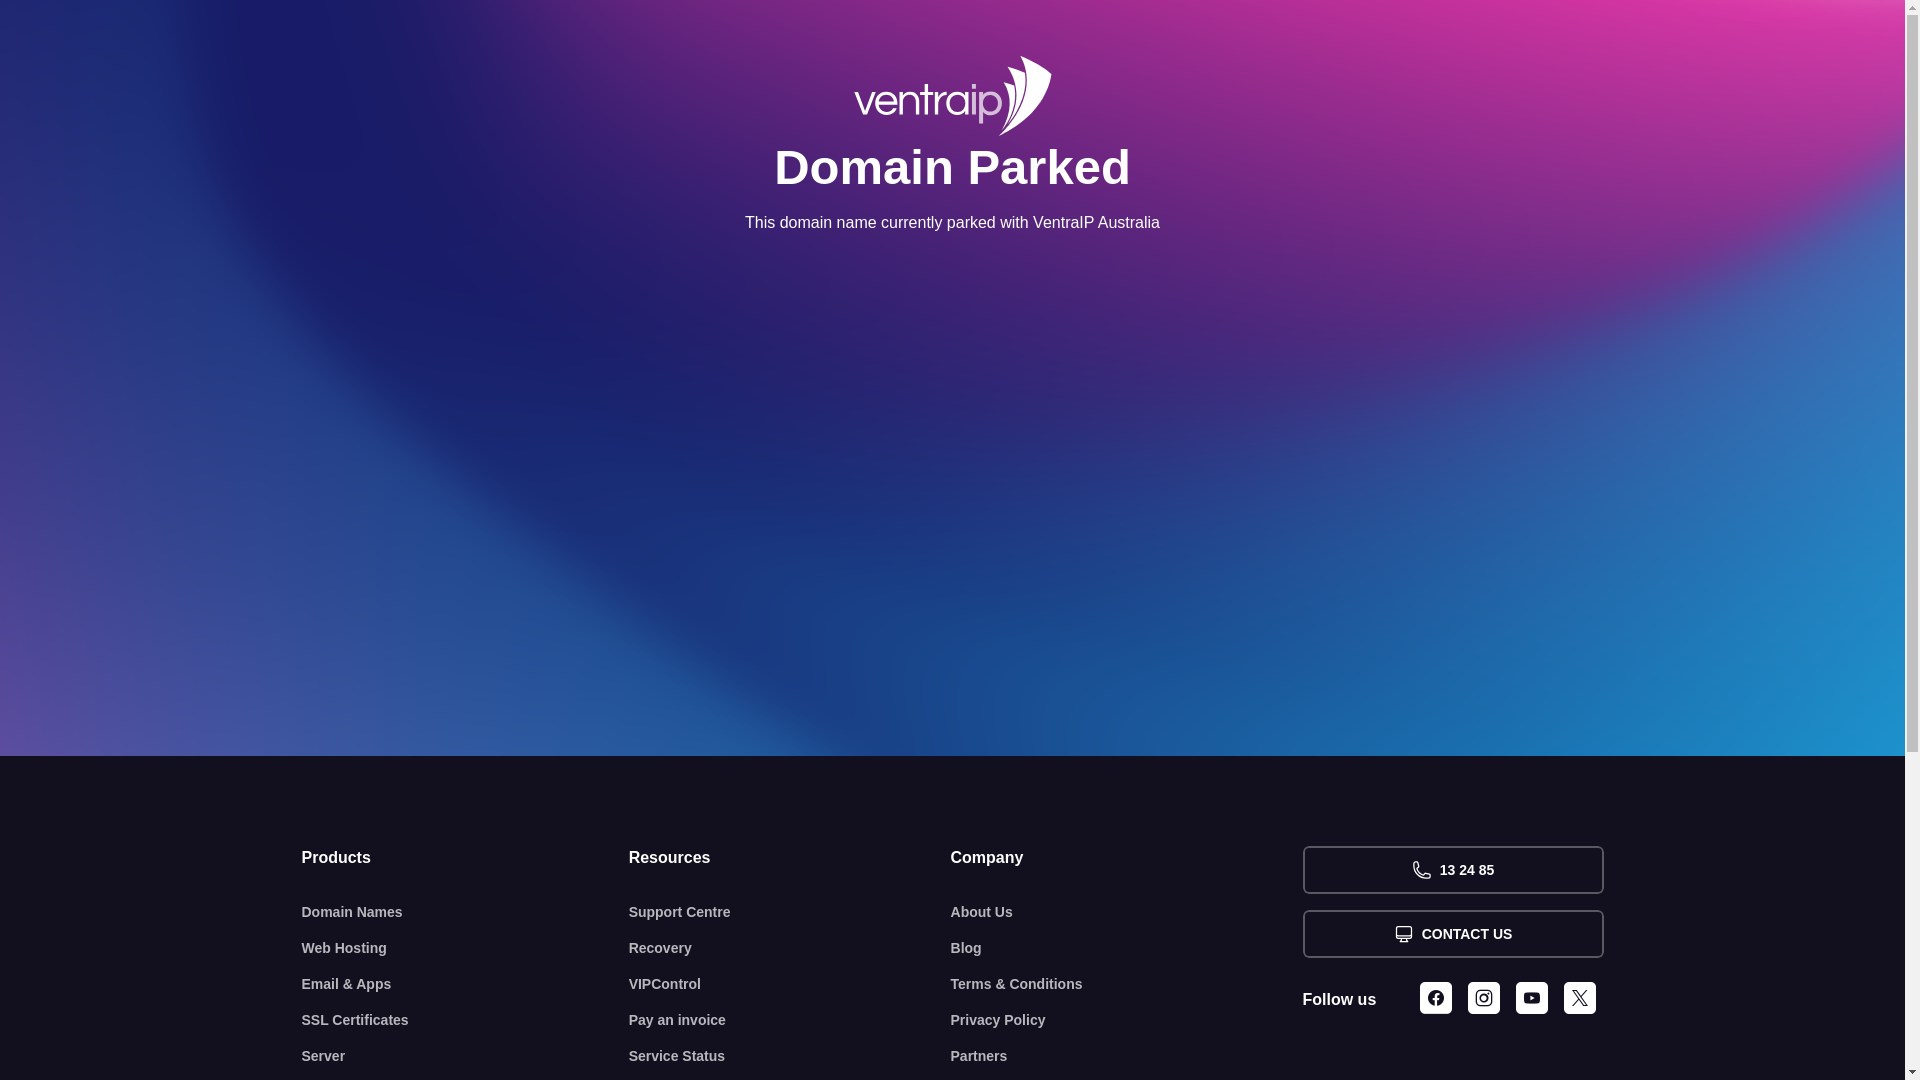  I want to click on Email & Apps, so click(466, 984).